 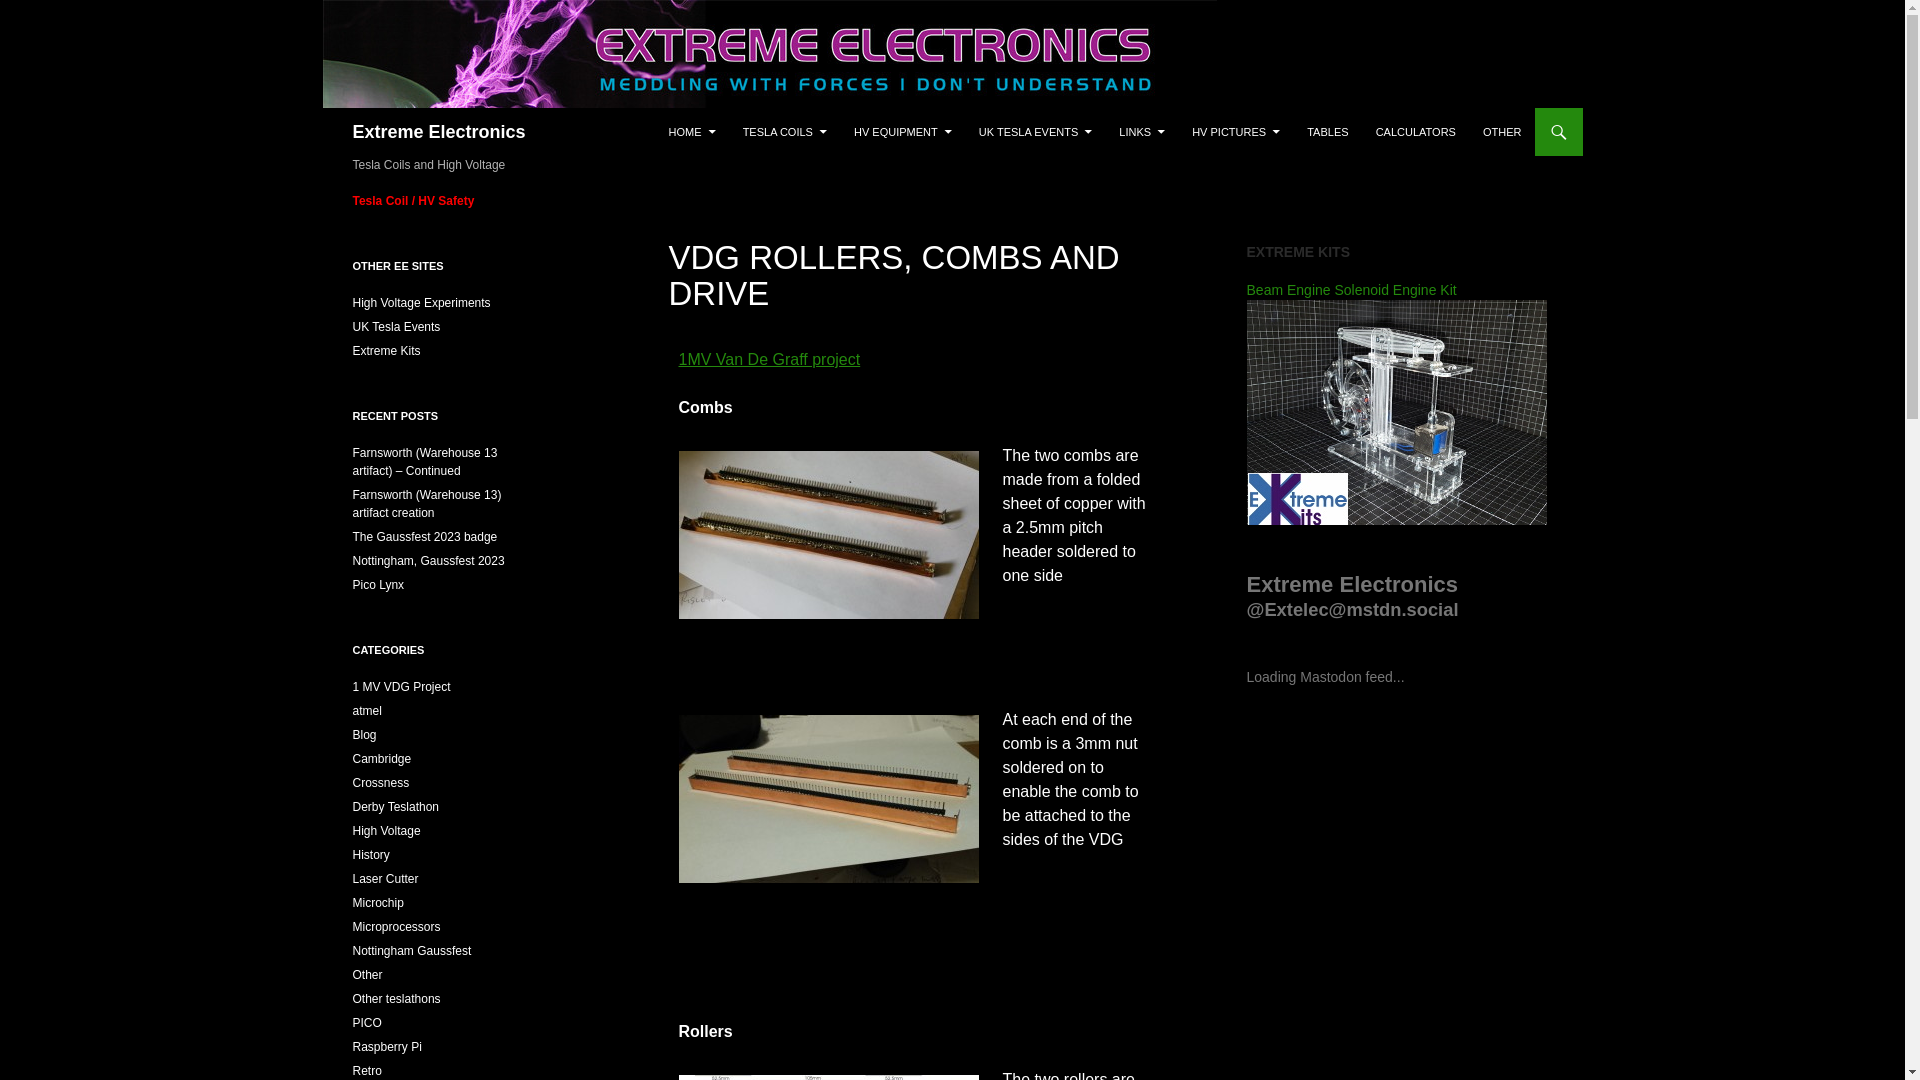 I want to click on LINKS, so click(x=1142, y=132).